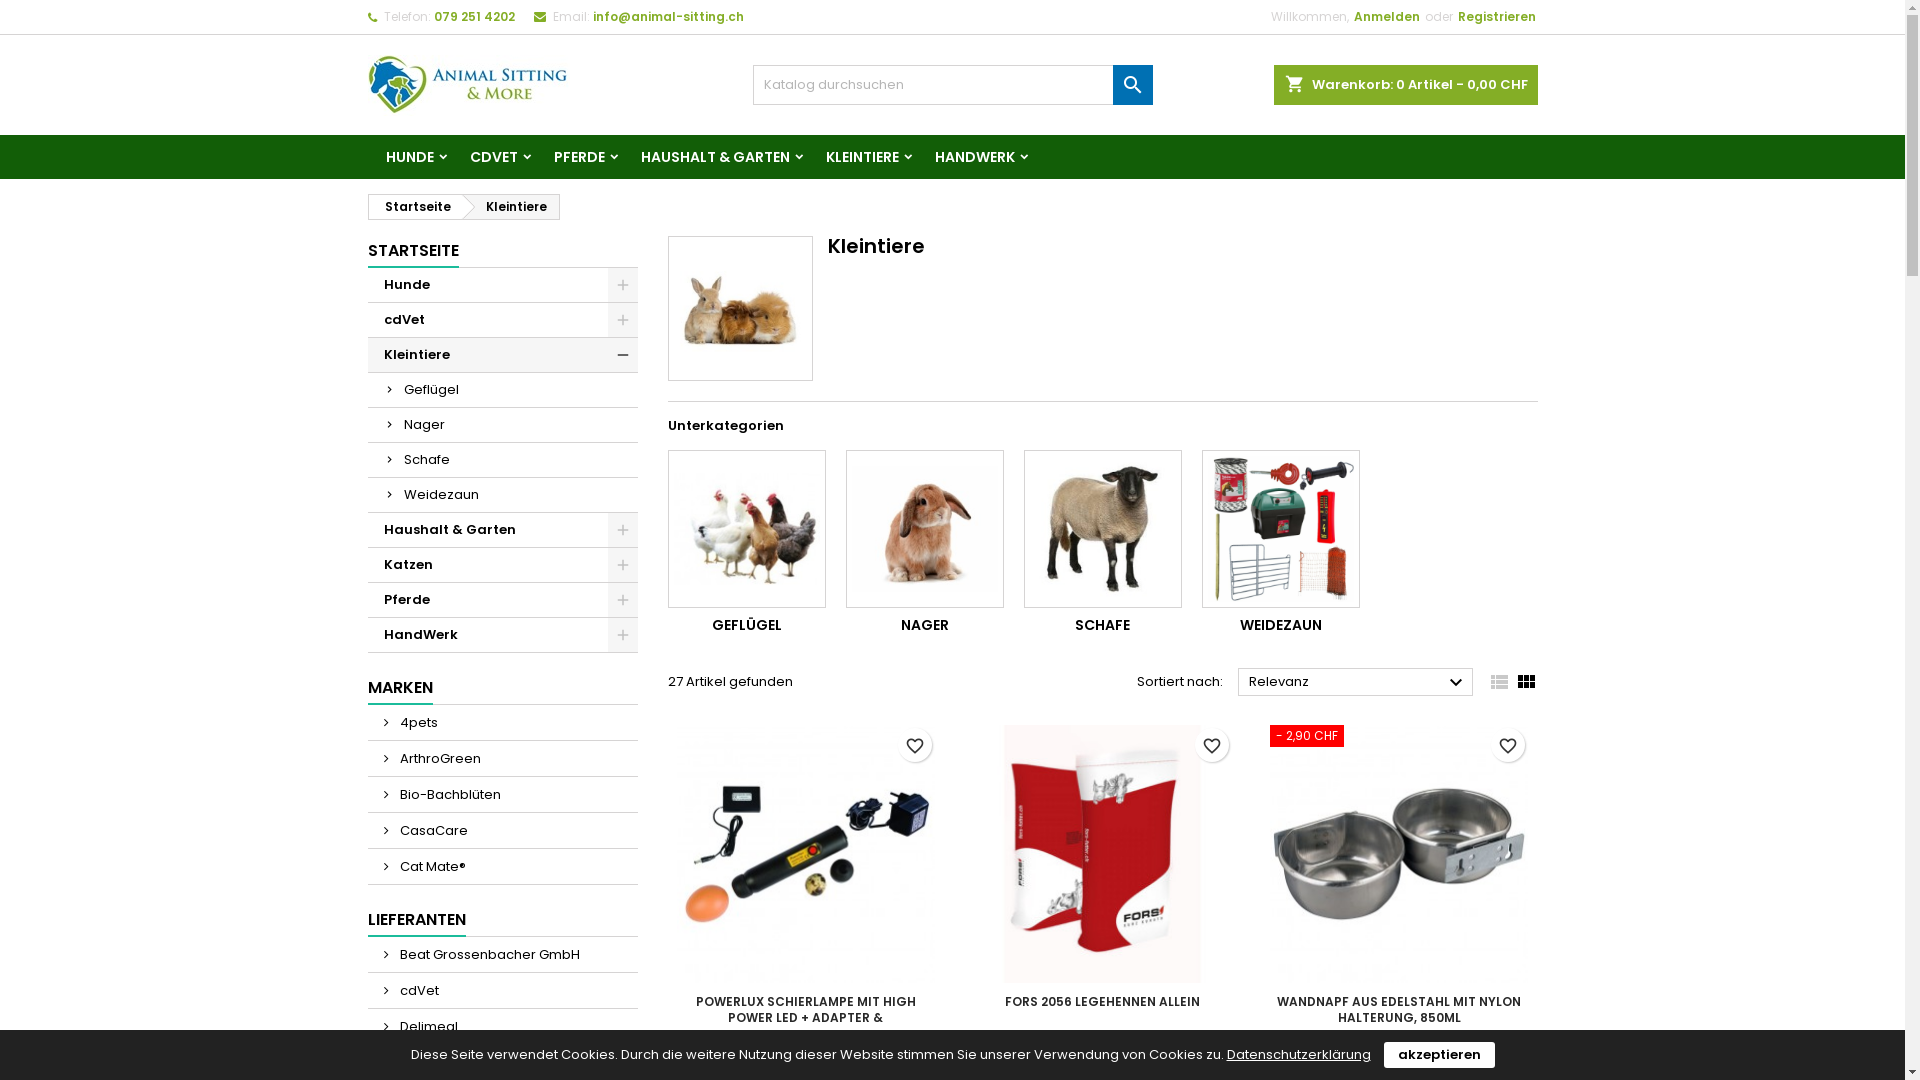  What do you see at coordinates (503, 636) in the screenshot?
I see `HandWerk` at bounding box center [503, 636].